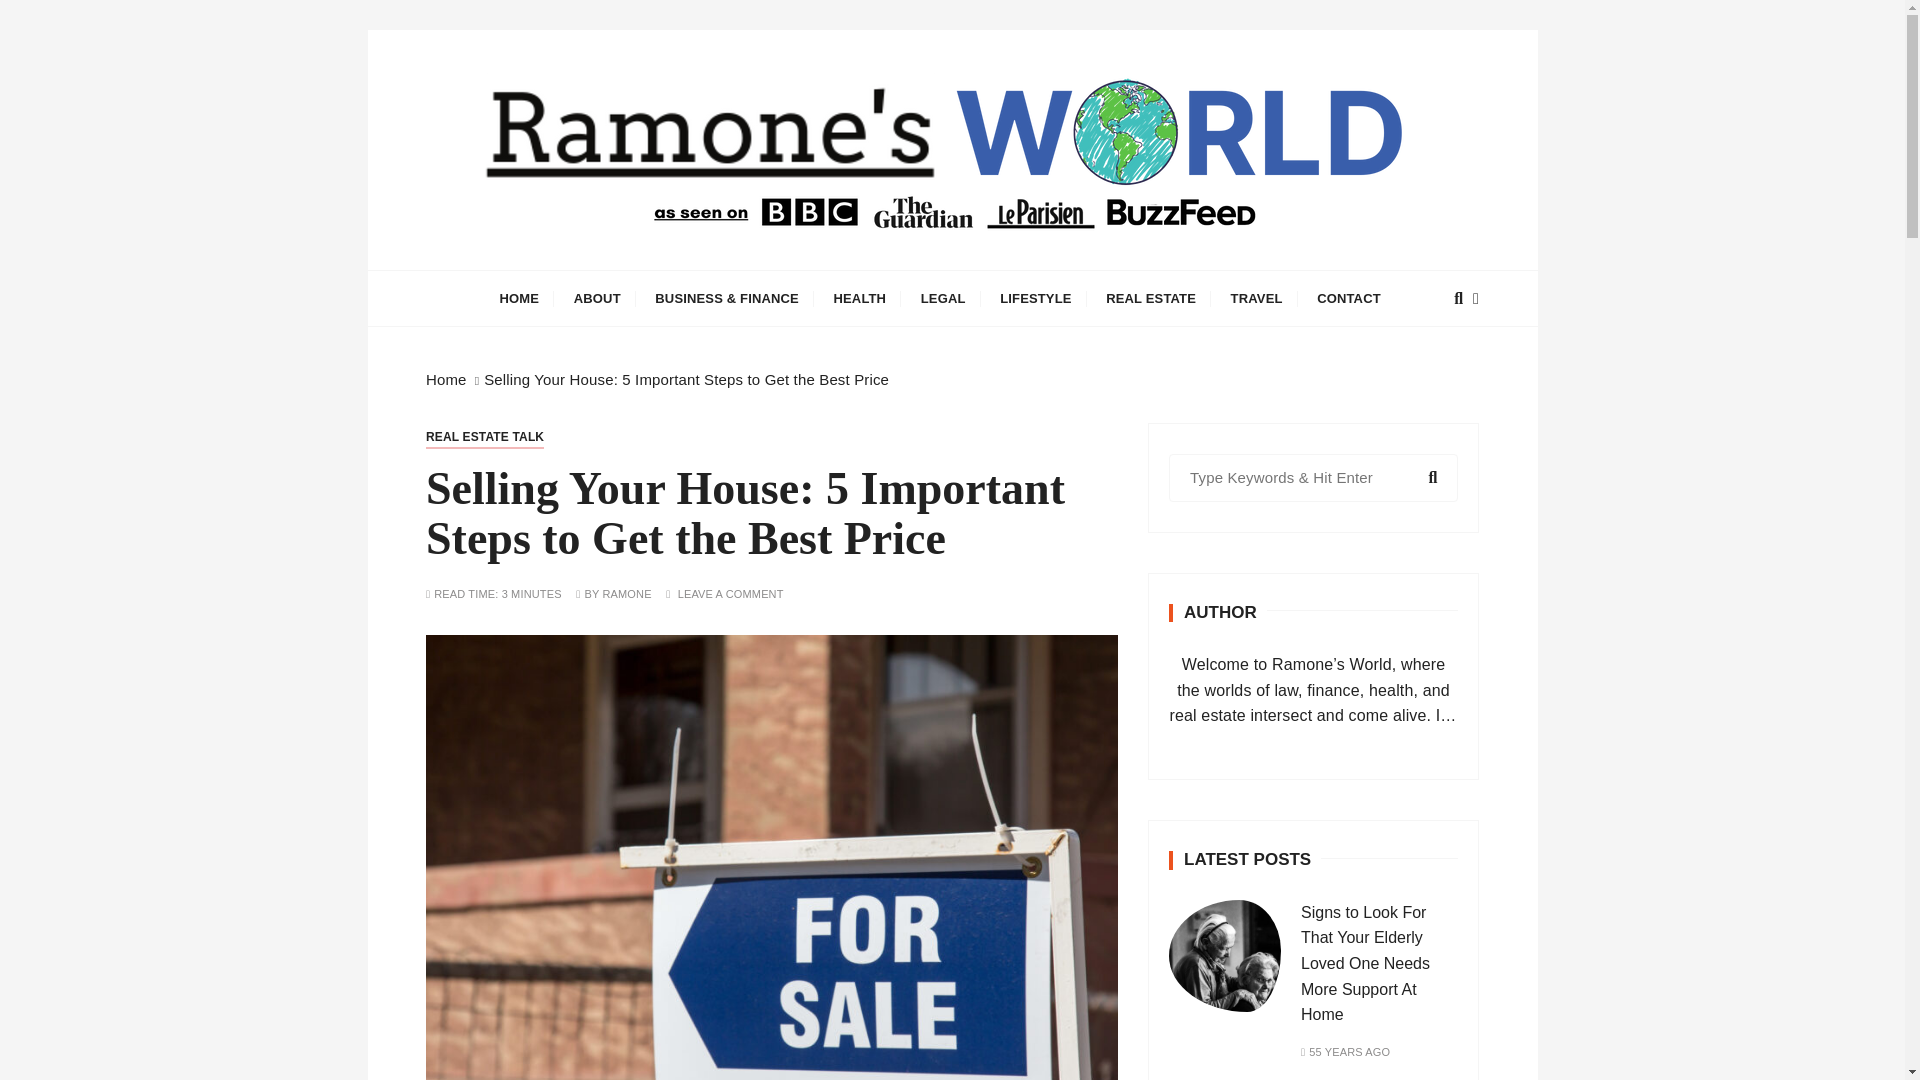 This screenshot has width=1920, height=1080. I want to click on REAL ESTATE, so click(1150, 298).